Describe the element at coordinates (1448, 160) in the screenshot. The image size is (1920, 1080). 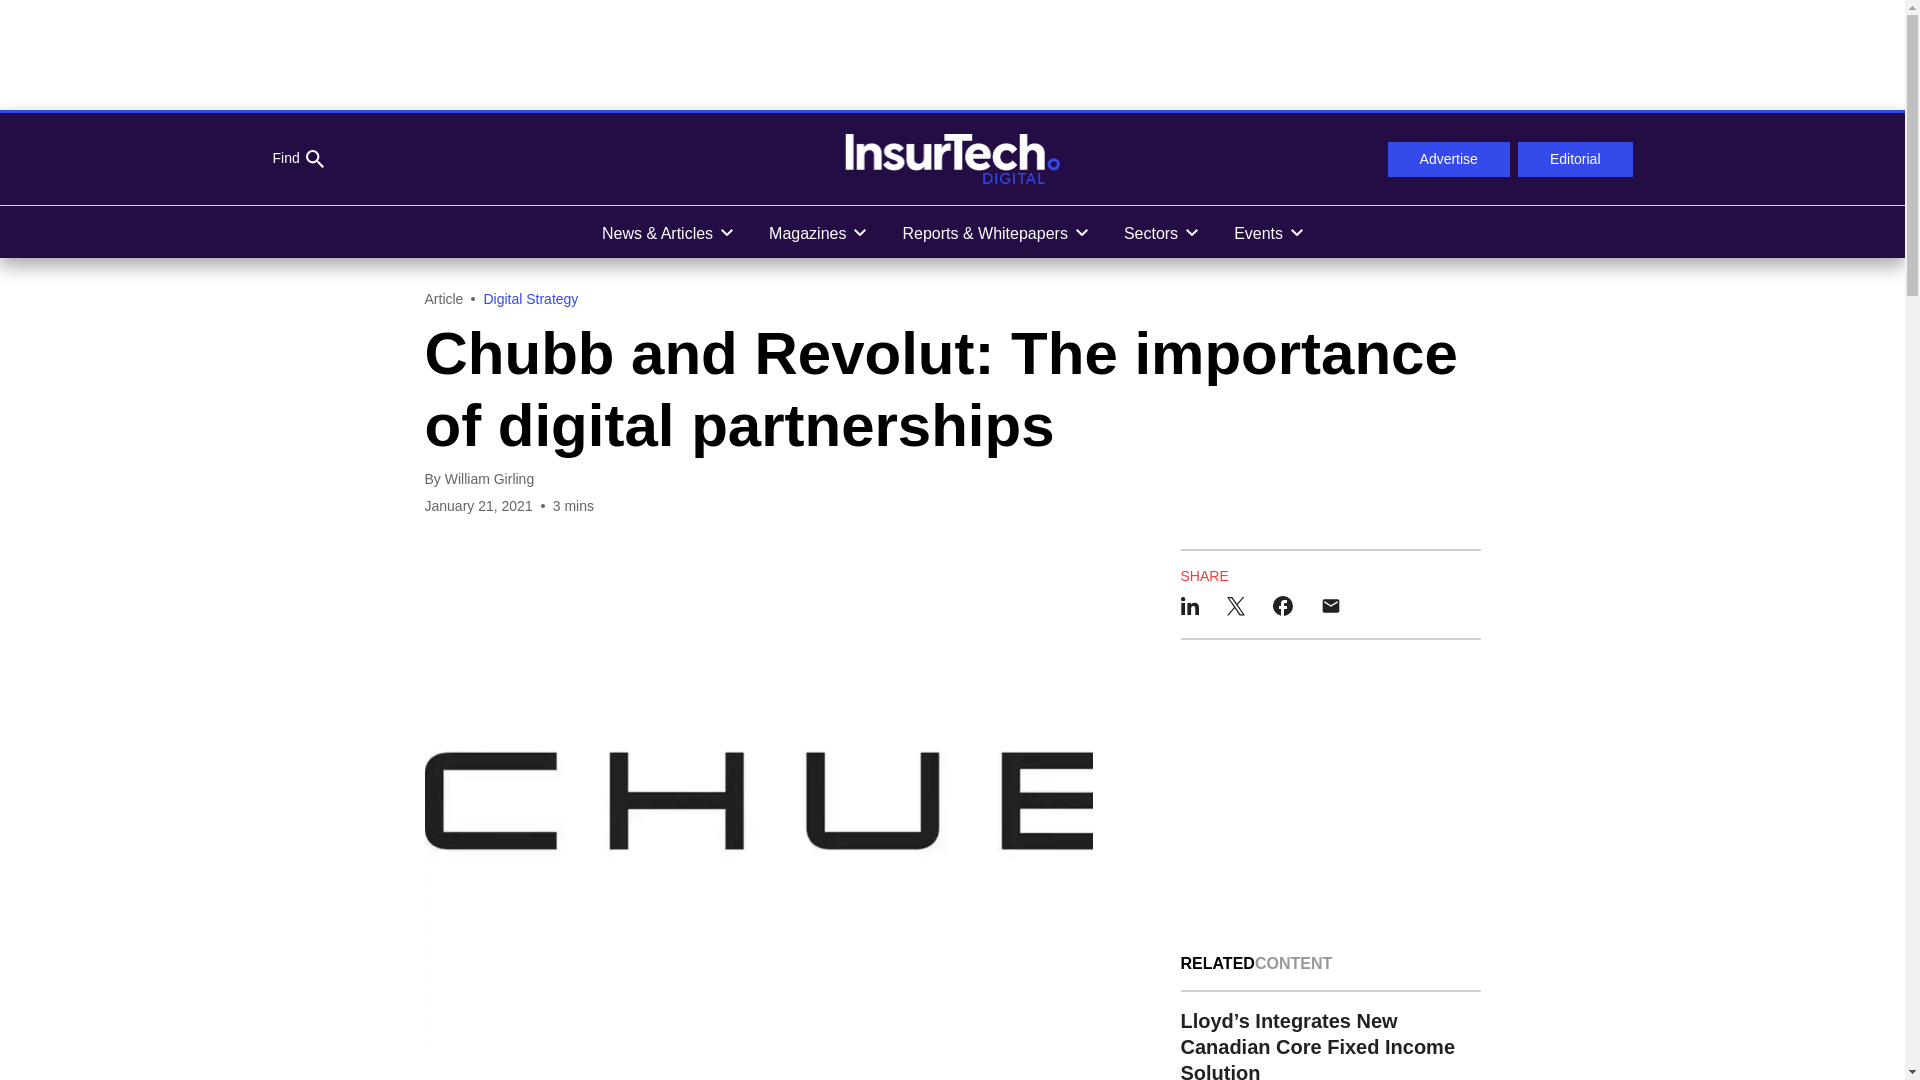
I see `Advertise` at that location.